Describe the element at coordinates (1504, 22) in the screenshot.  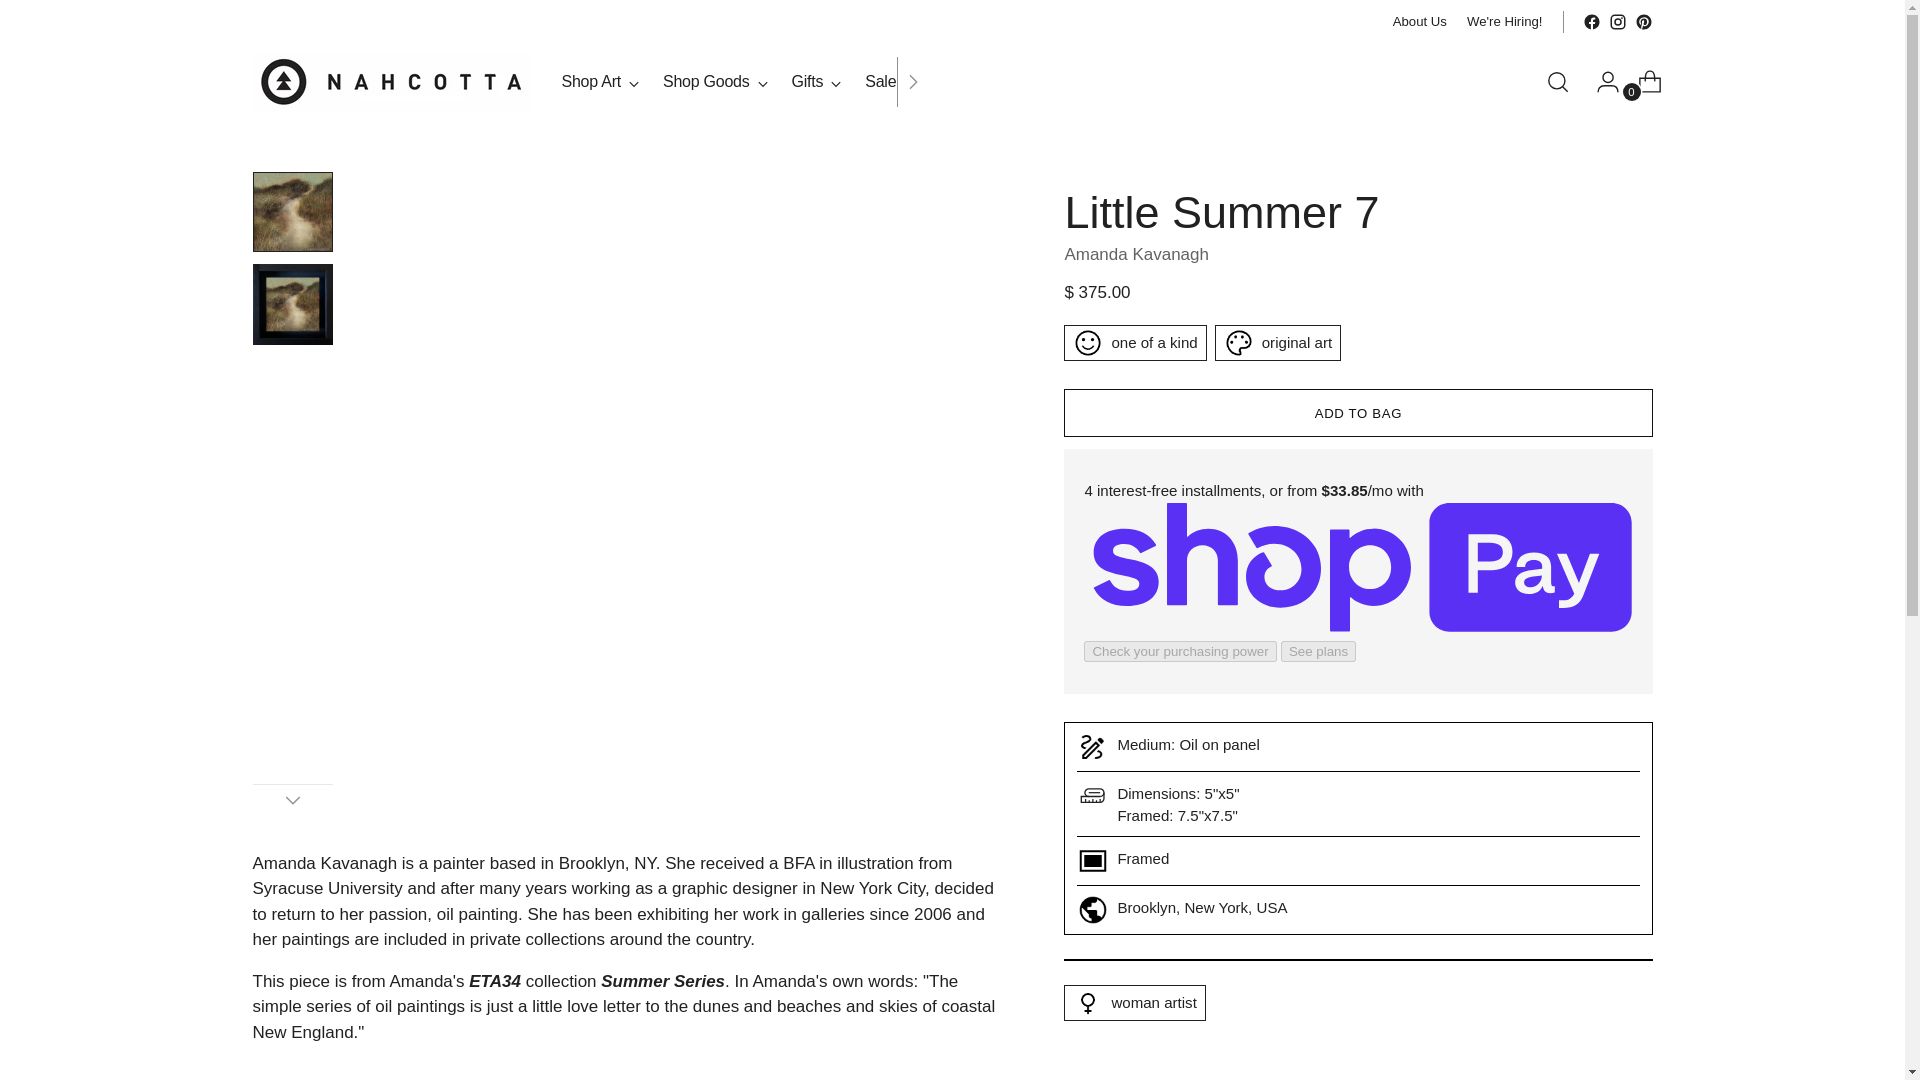
I see `Gifts` at that location.